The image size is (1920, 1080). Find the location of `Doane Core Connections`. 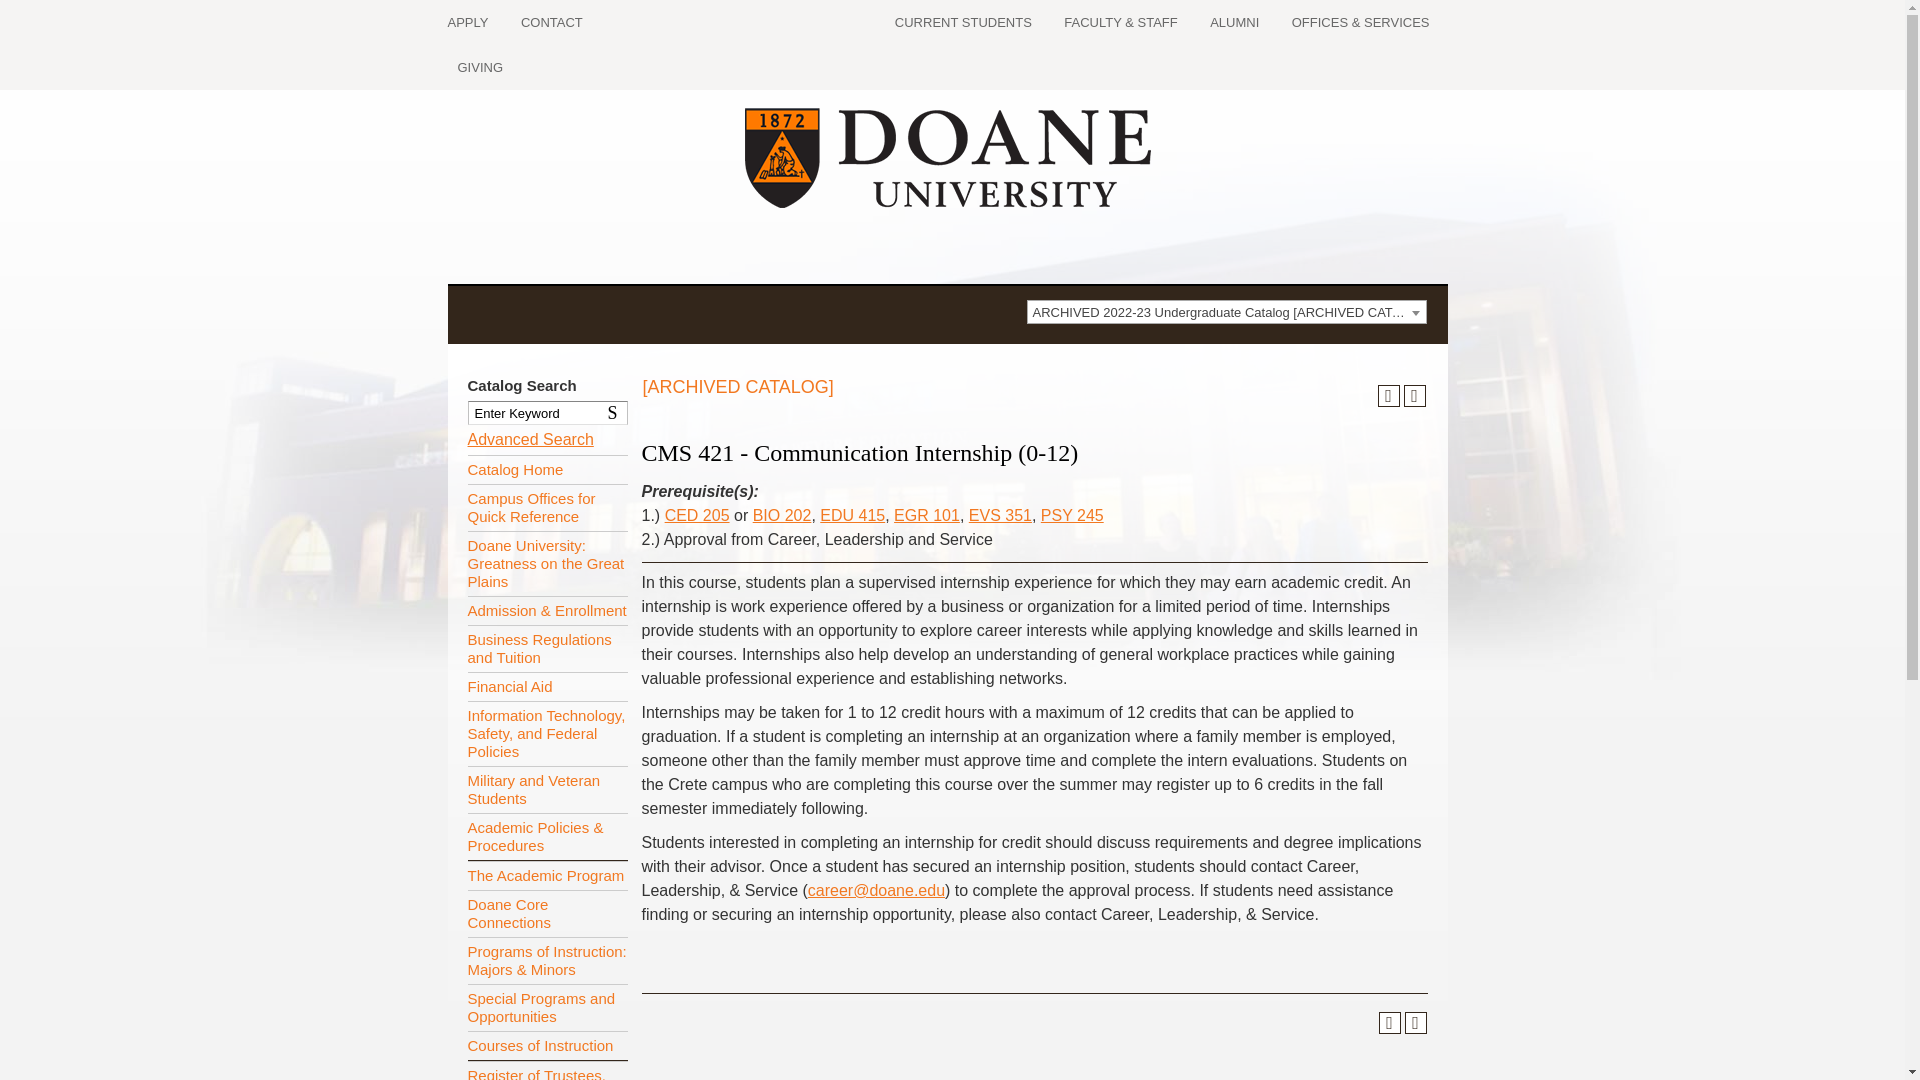

Doane Core Connections is located at coordinates (548, 913).